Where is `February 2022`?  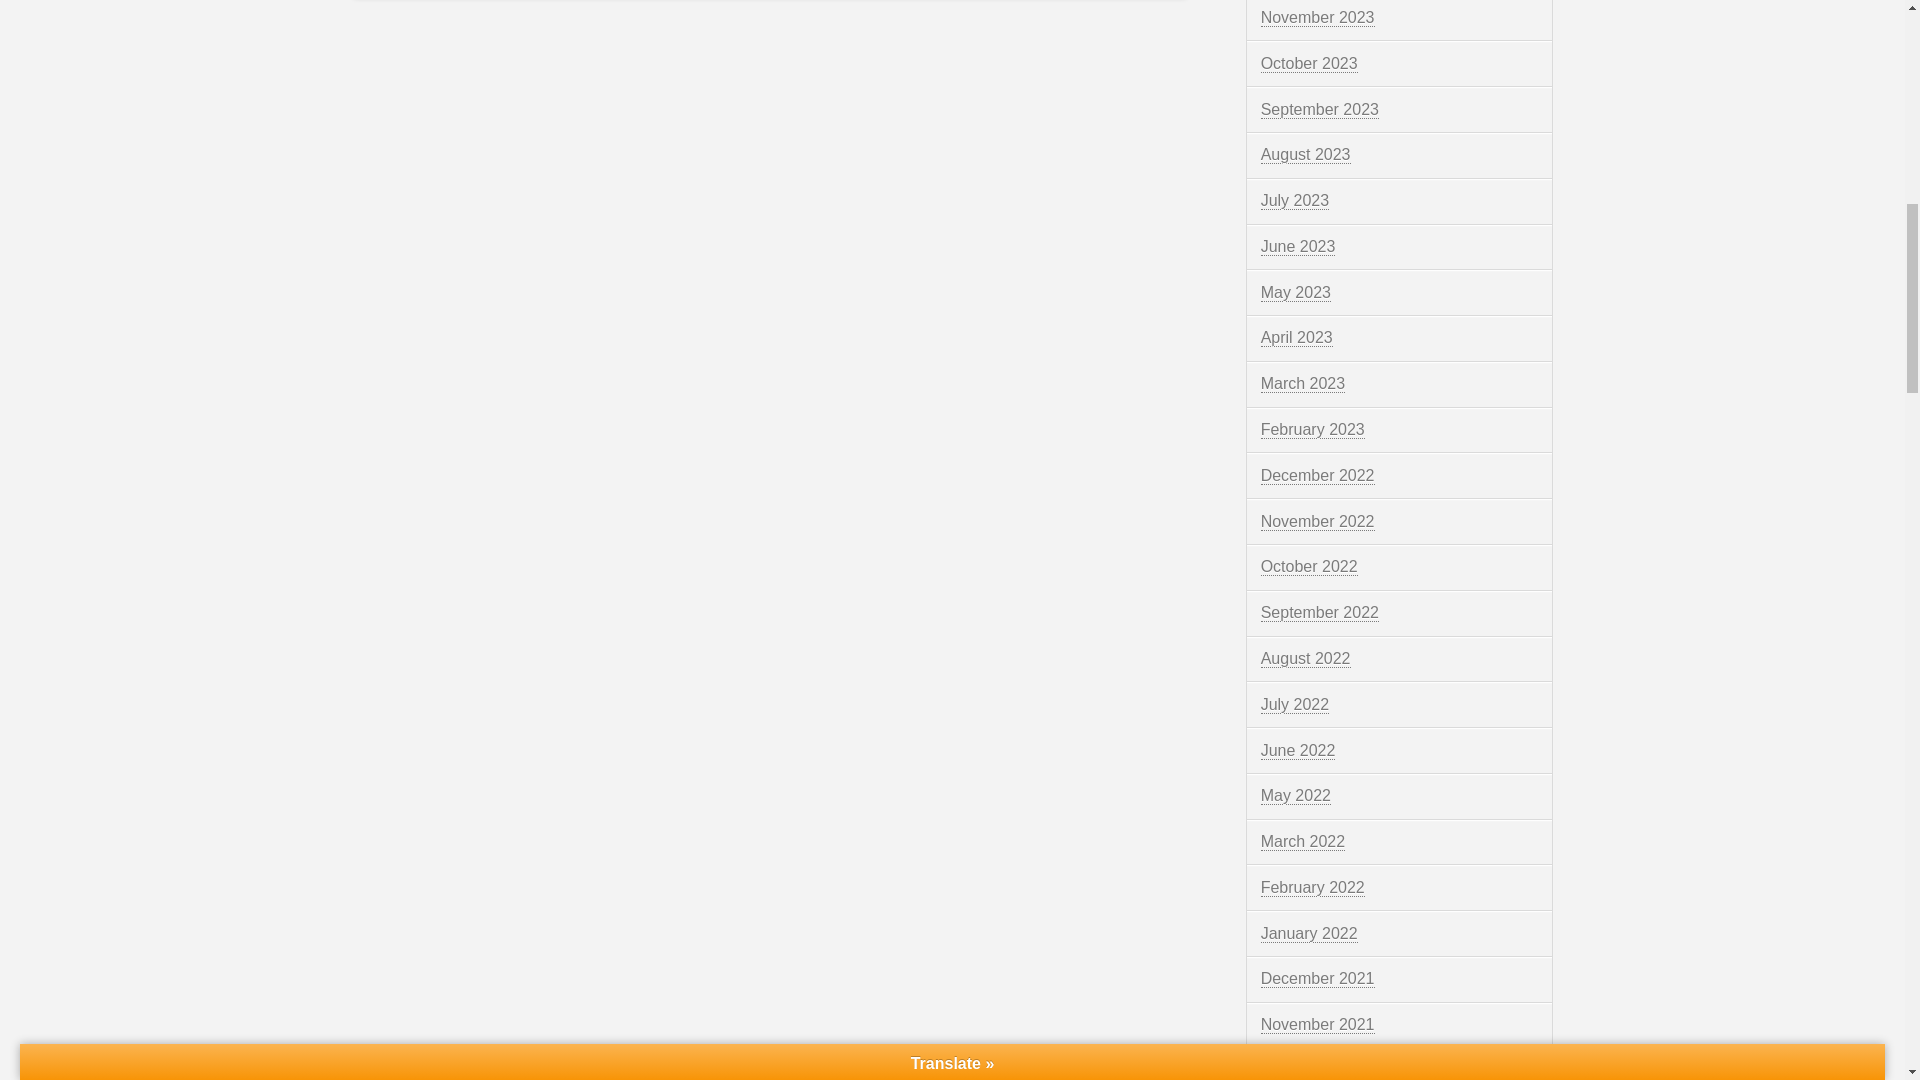
February 2022 is located at coordinates (1313, 888).